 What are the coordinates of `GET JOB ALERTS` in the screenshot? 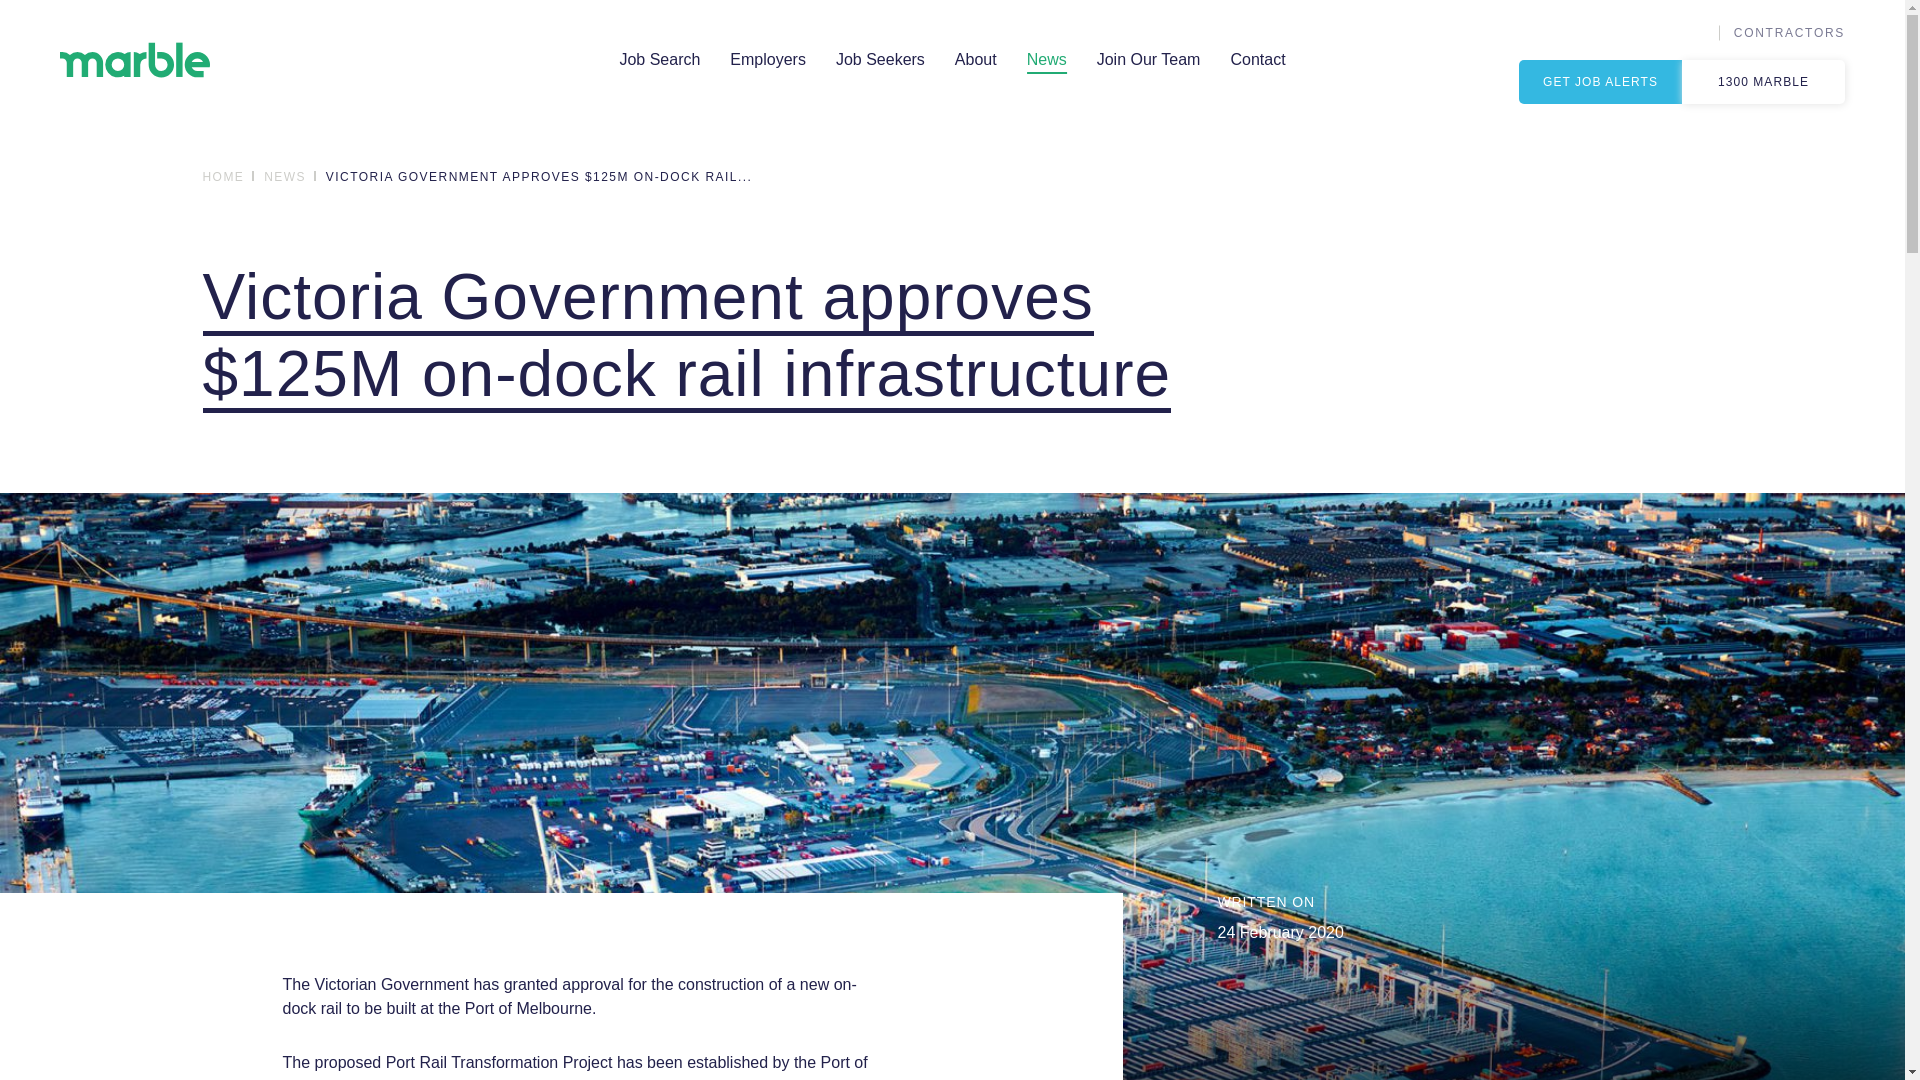 It's located at (1600, 82).